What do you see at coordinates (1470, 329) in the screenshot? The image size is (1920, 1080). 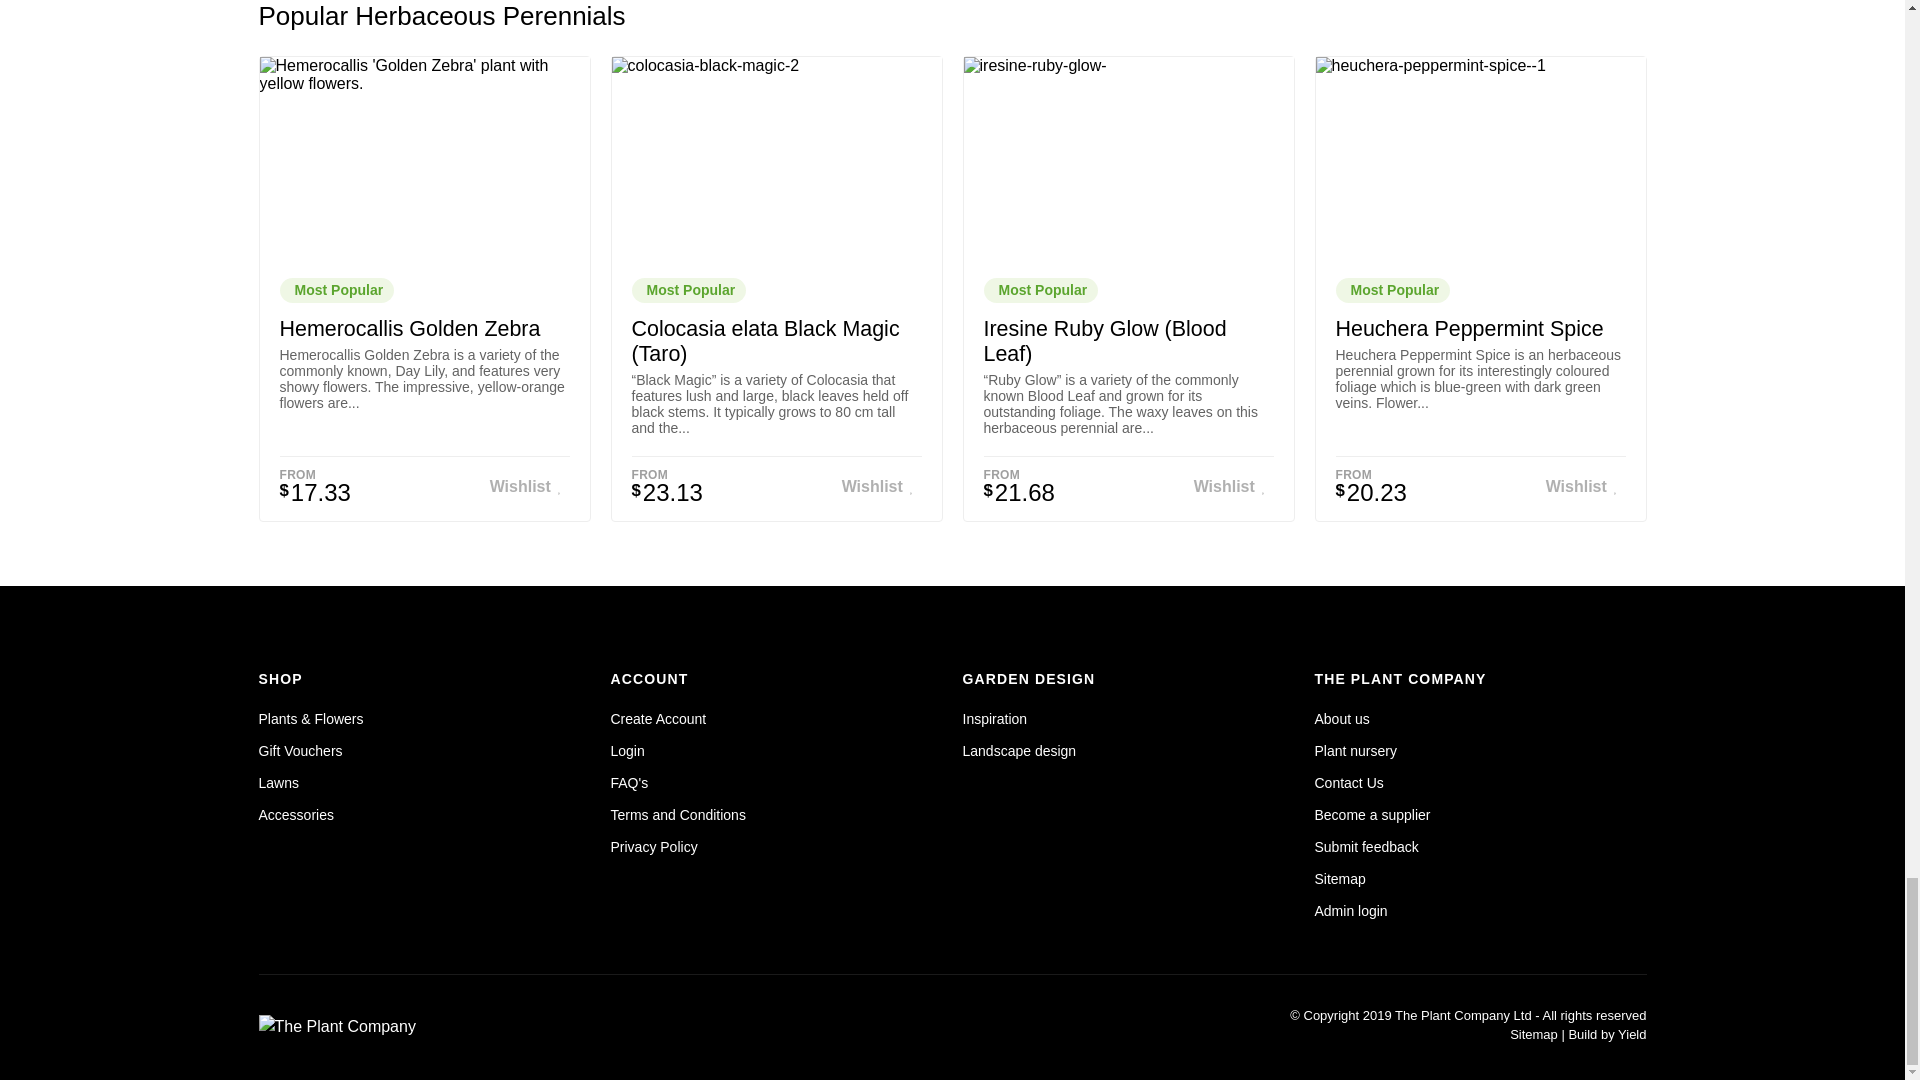 I see `Heuchera Peppermint Spice` at bounding box center [1470, 329].